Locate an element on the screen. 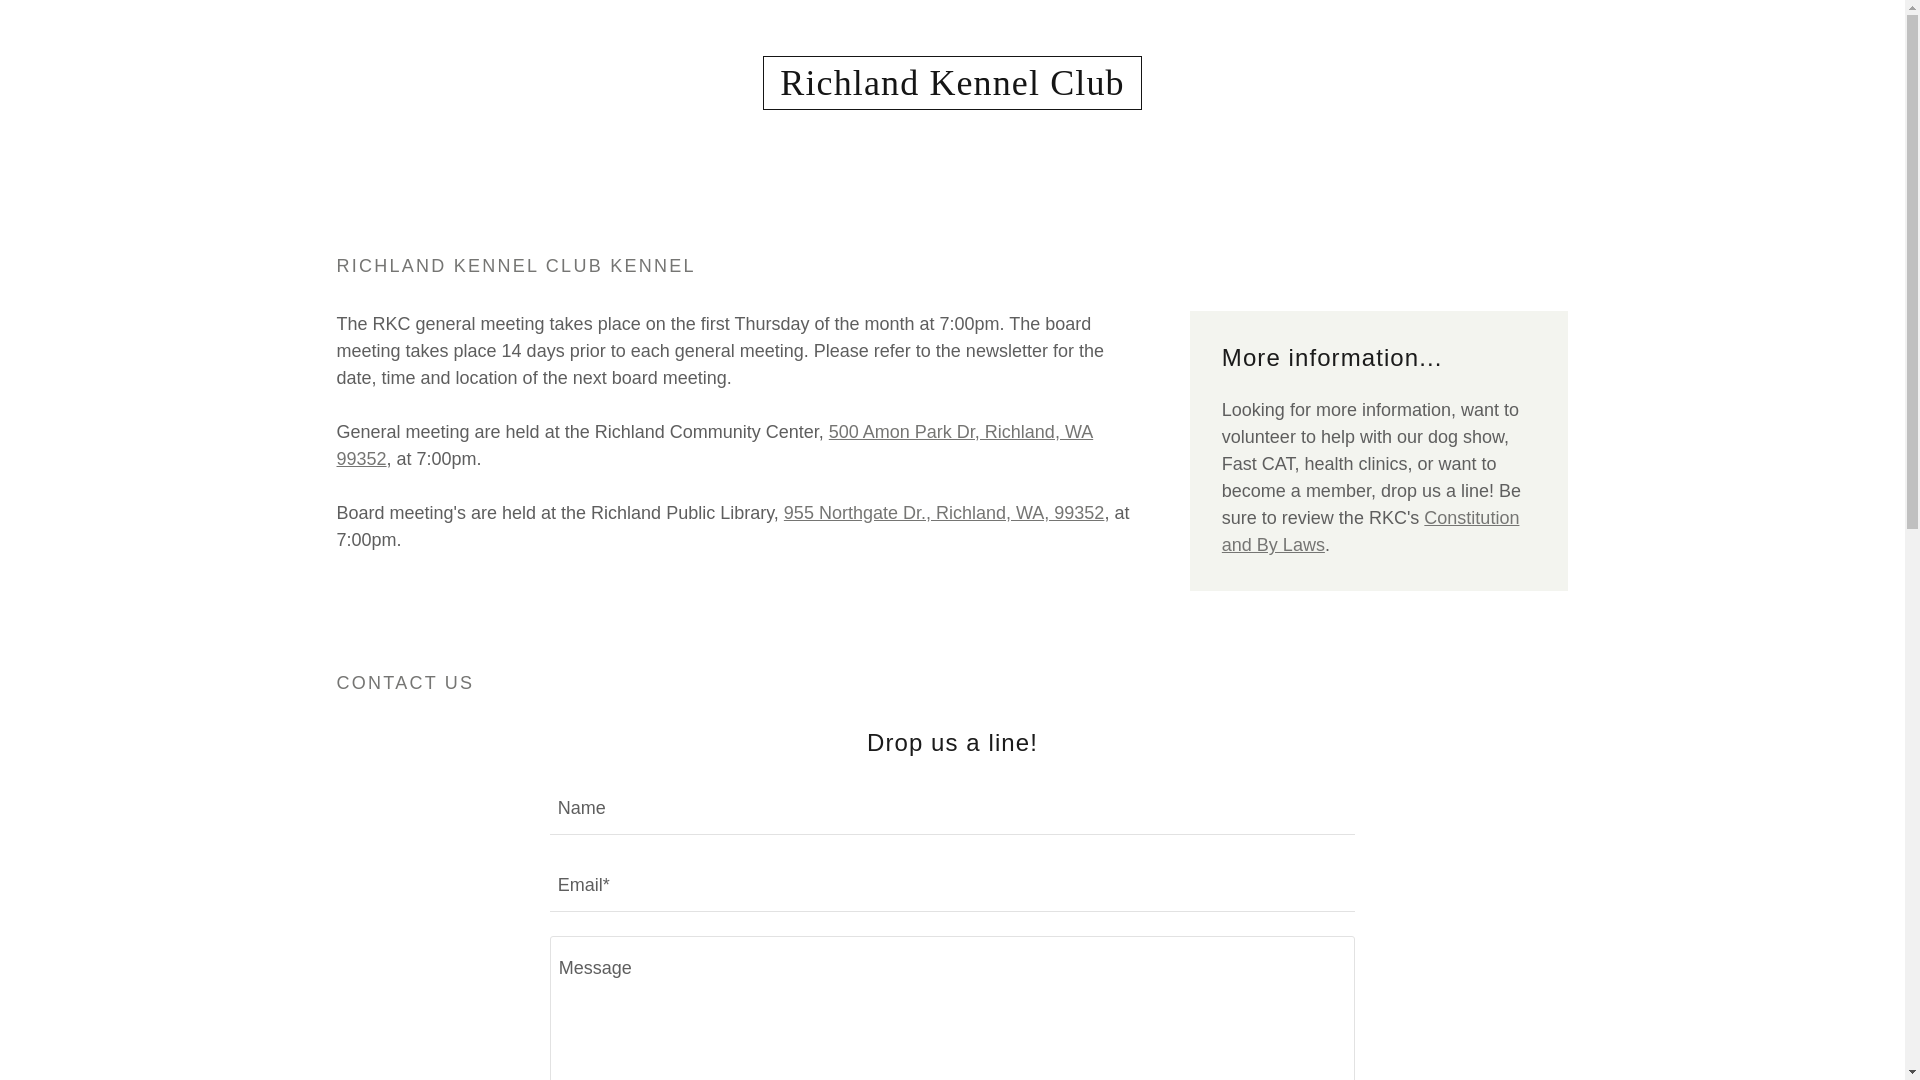 The image size is (1920, 1080). Richland Kennel Club is located at coordinates (951, 88).